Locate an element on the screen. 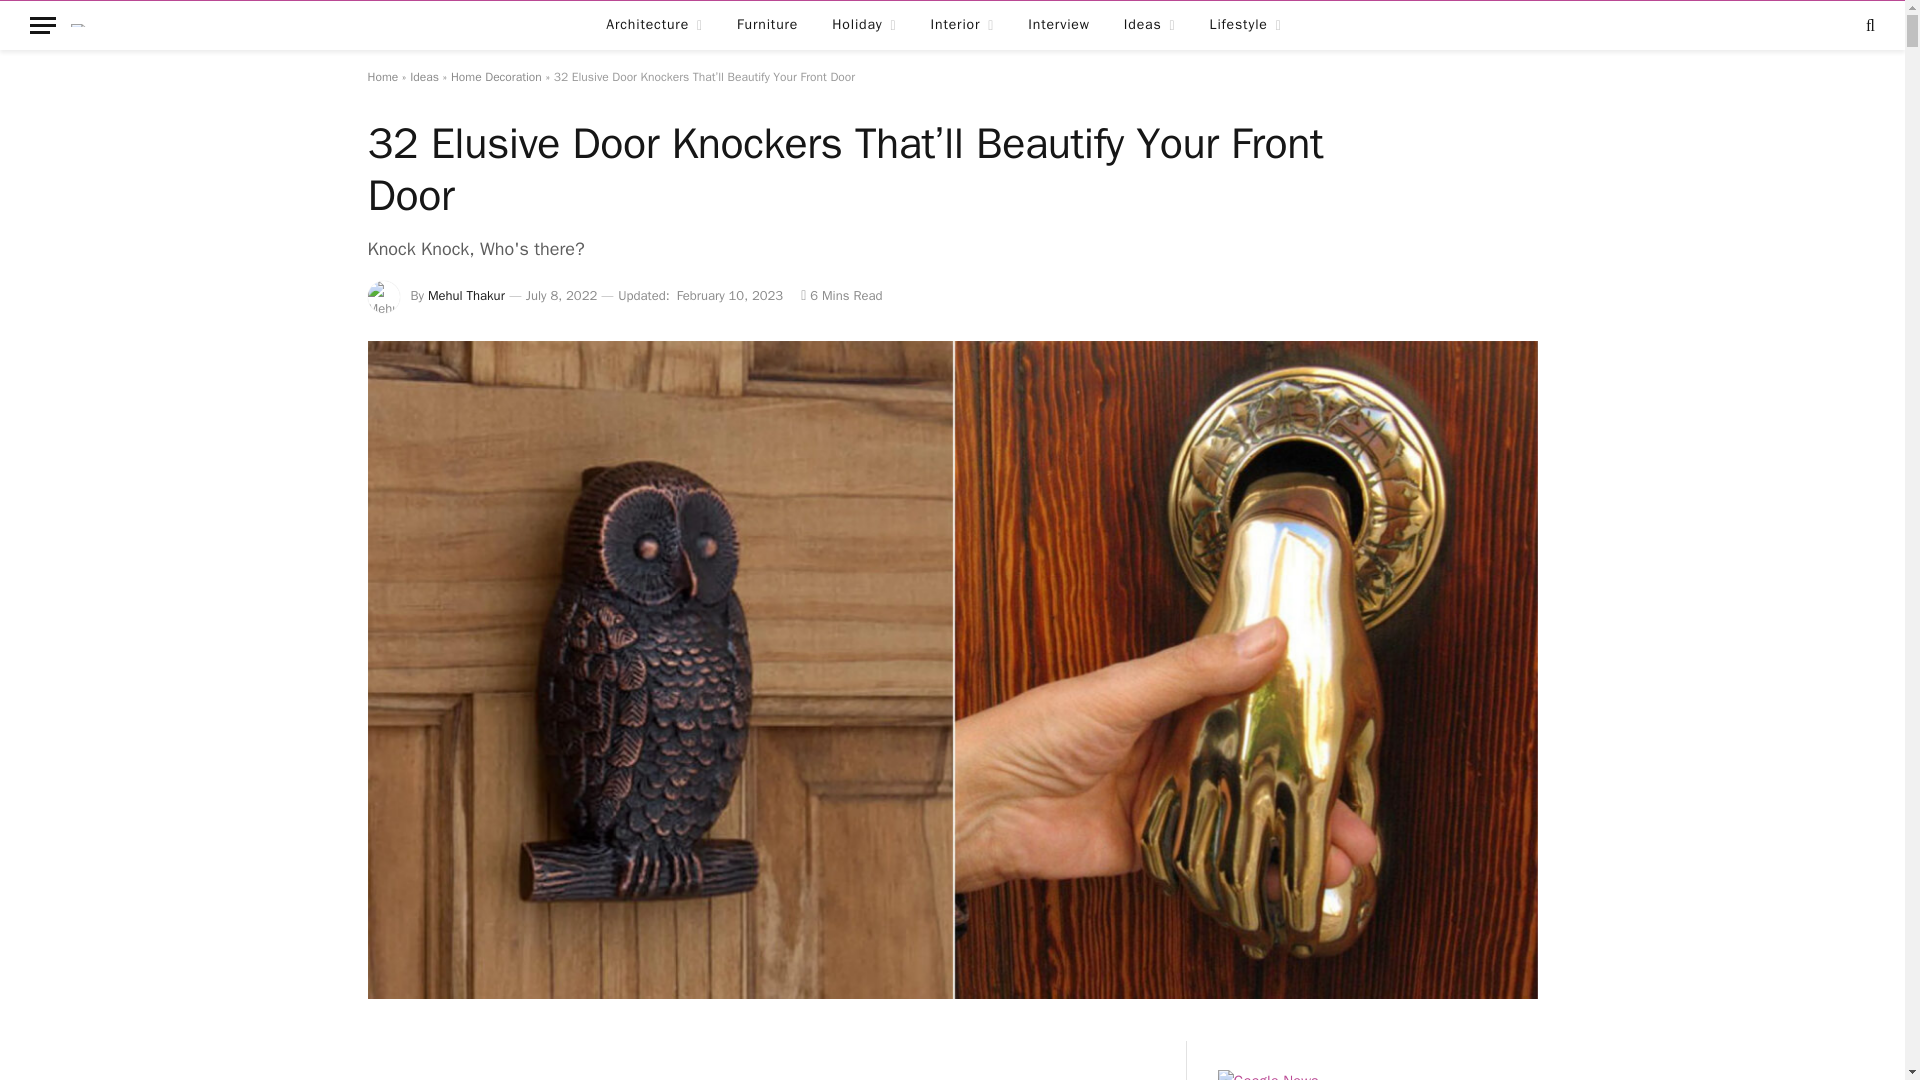 The image size is (1920, 1080). Architecture is located at coordinates (654, 25).